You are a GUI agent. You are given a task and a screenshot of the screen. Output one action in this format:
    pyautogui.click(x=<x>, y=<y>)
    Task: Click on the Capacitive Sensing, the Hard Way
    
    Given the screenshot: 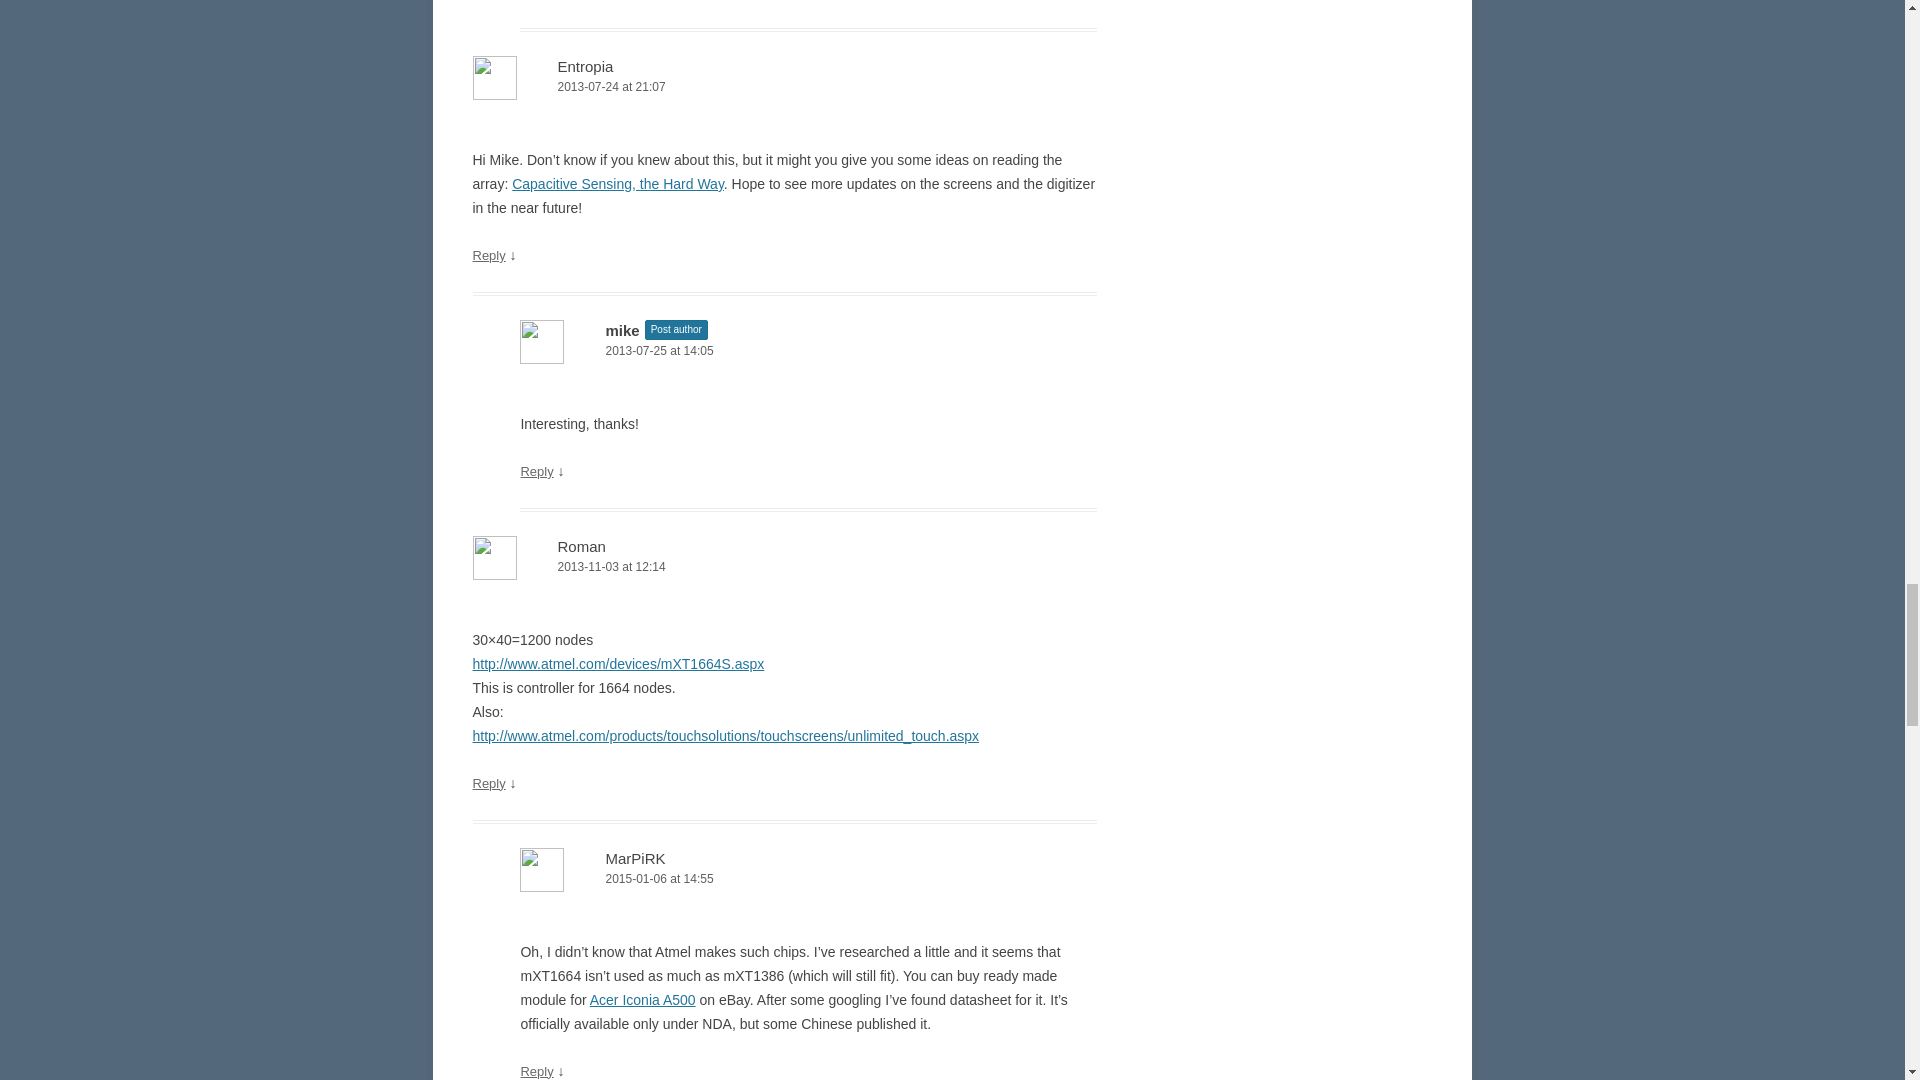 What is the action you would take?
    pyautogui.click(x=618, y=184)
    